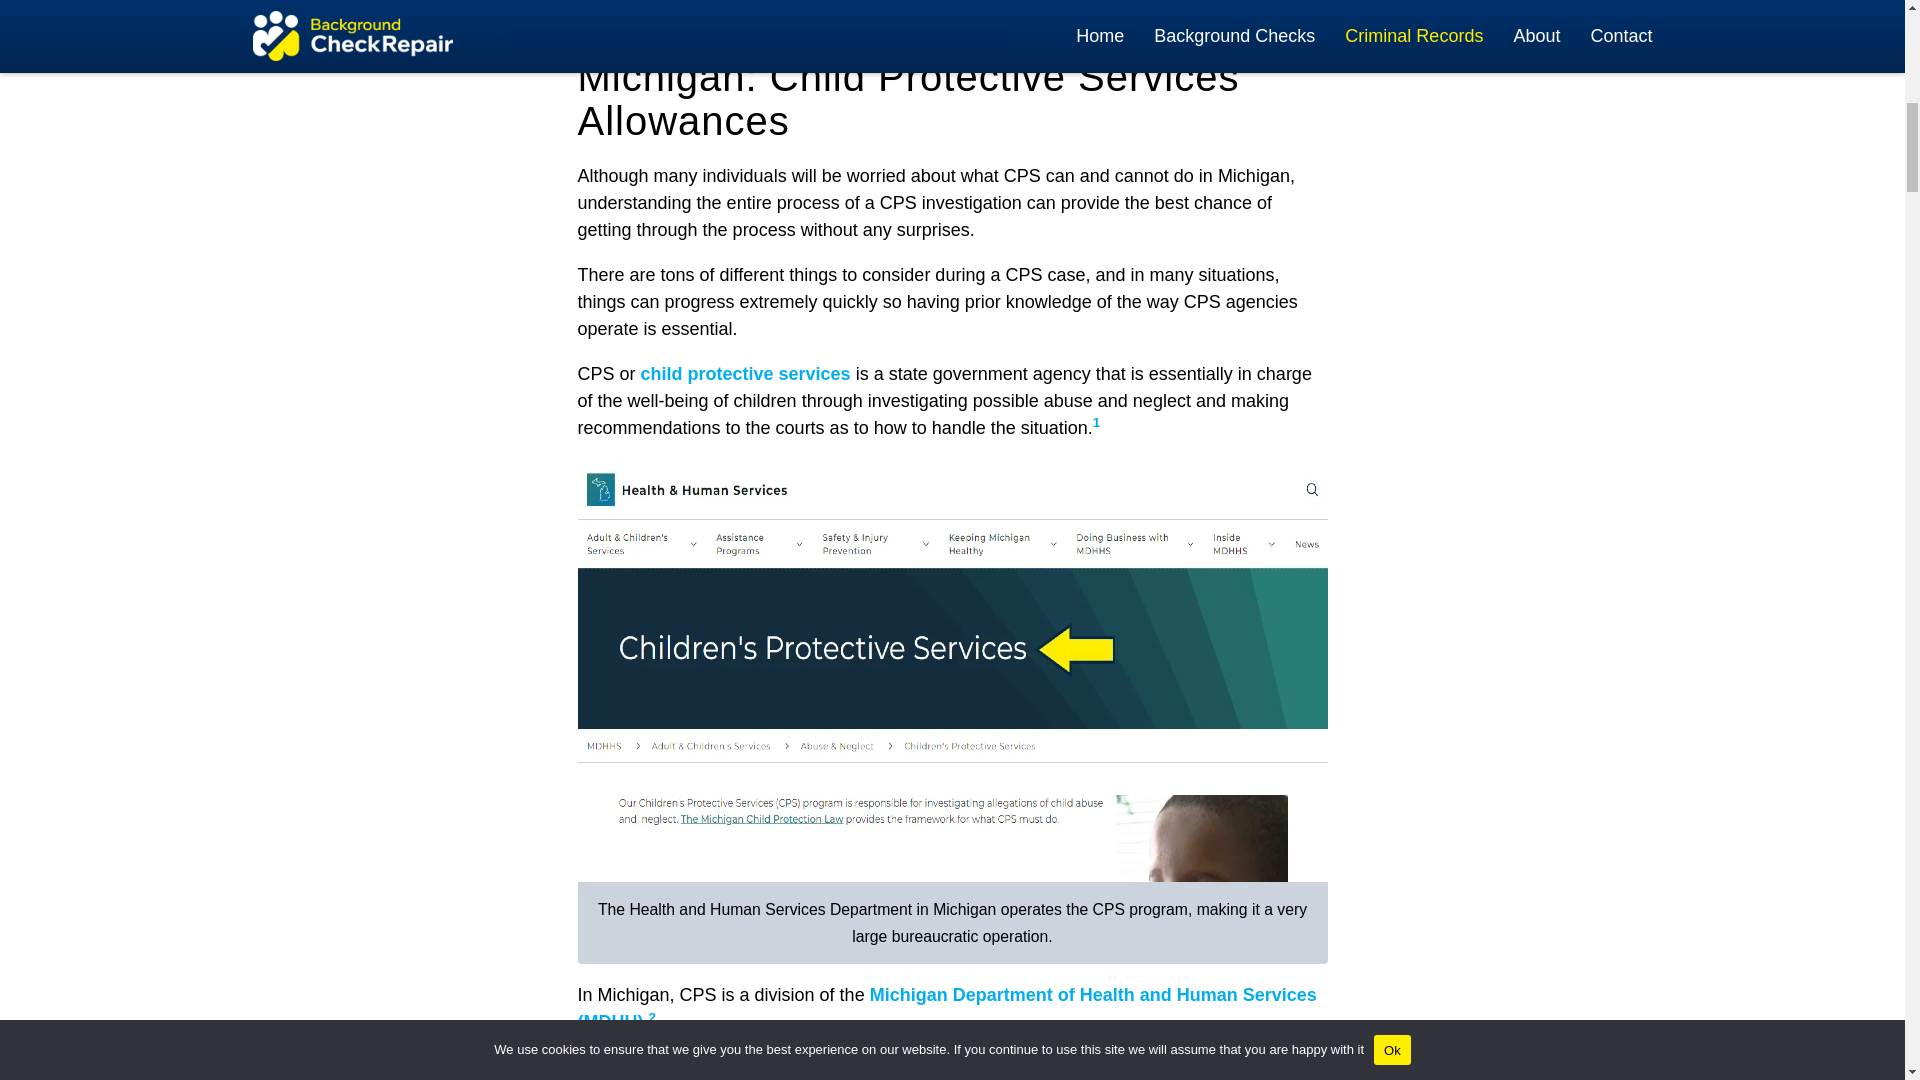 This screenshot has height=1080, width=1920. Describe the element at coordinates (652, 1016) in the screenshot. I see `2` at that location.